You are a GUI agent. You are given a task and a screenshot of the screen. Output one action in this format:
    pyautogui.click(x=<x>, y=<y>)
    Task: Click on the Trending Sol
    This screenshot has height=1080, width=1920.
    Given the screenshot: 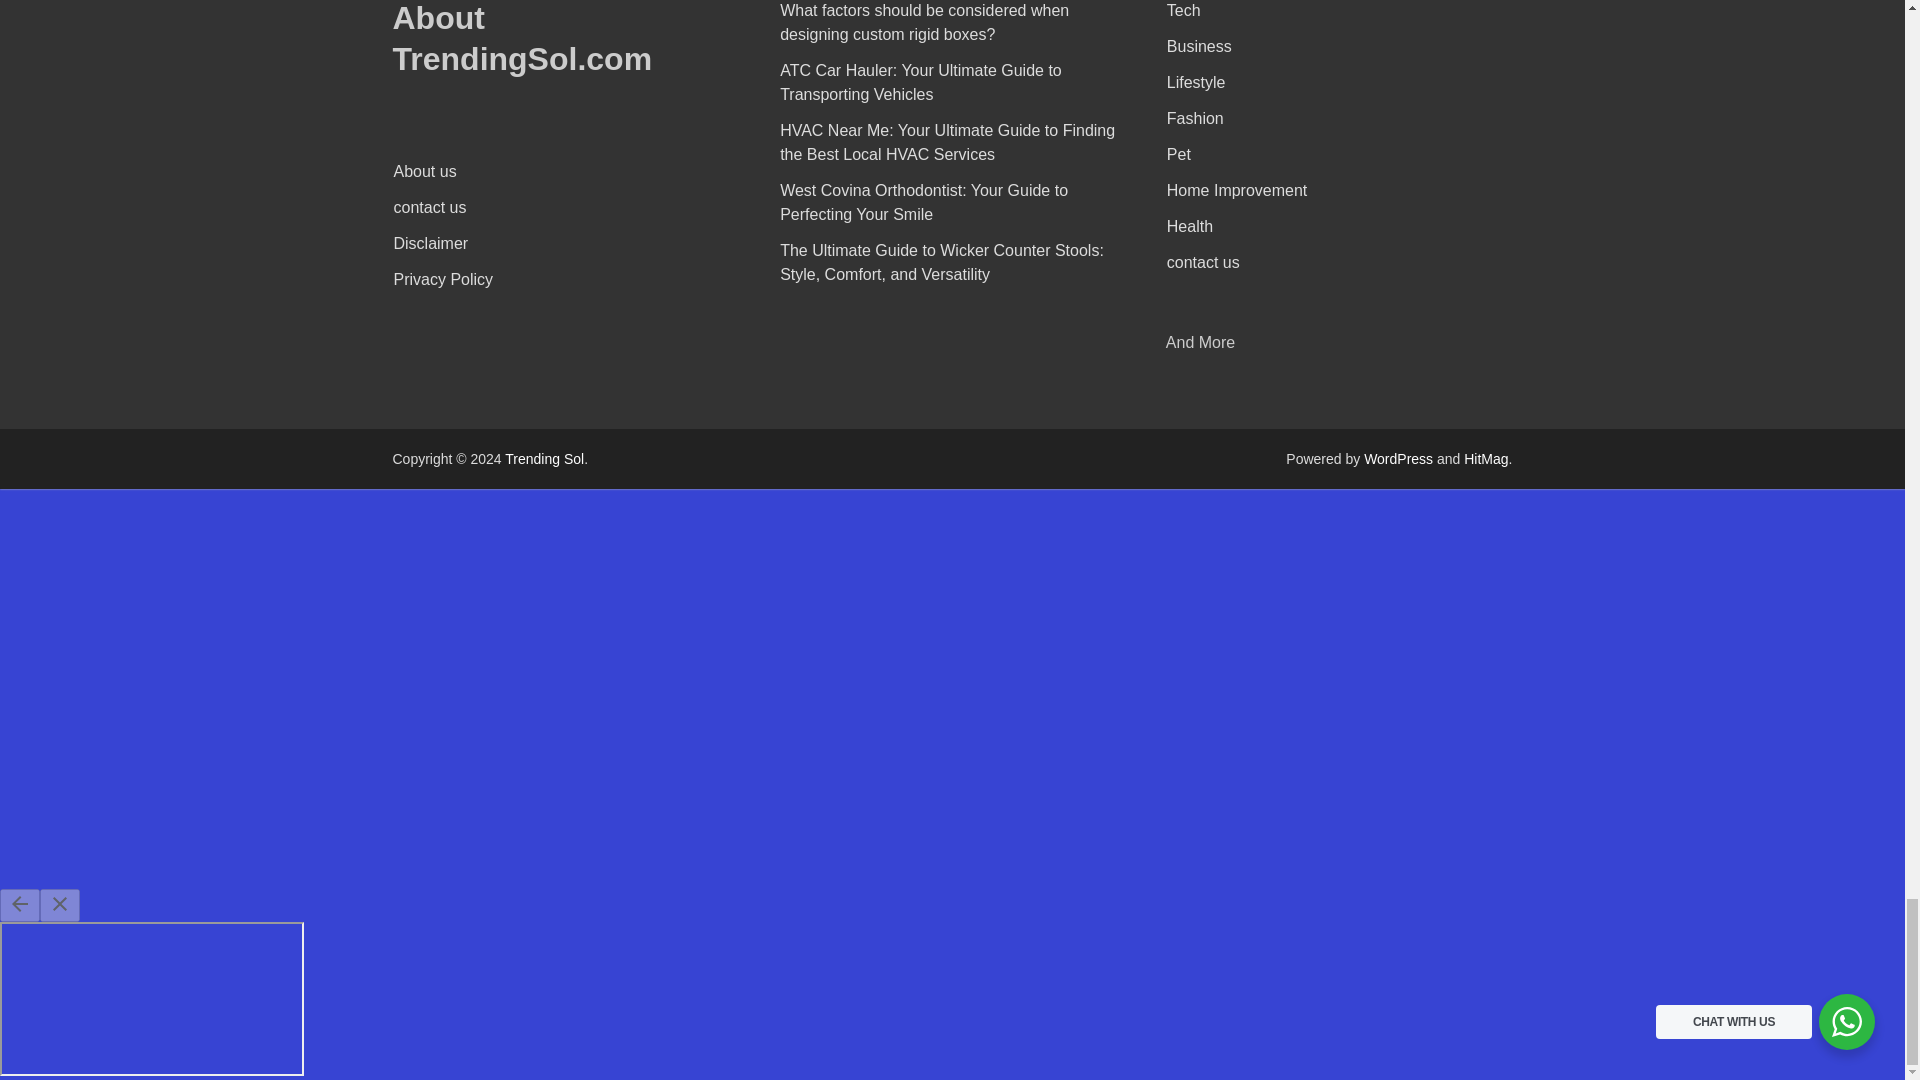 What is the action you would take?
    pyautogui.click(x=544, y=458)
    